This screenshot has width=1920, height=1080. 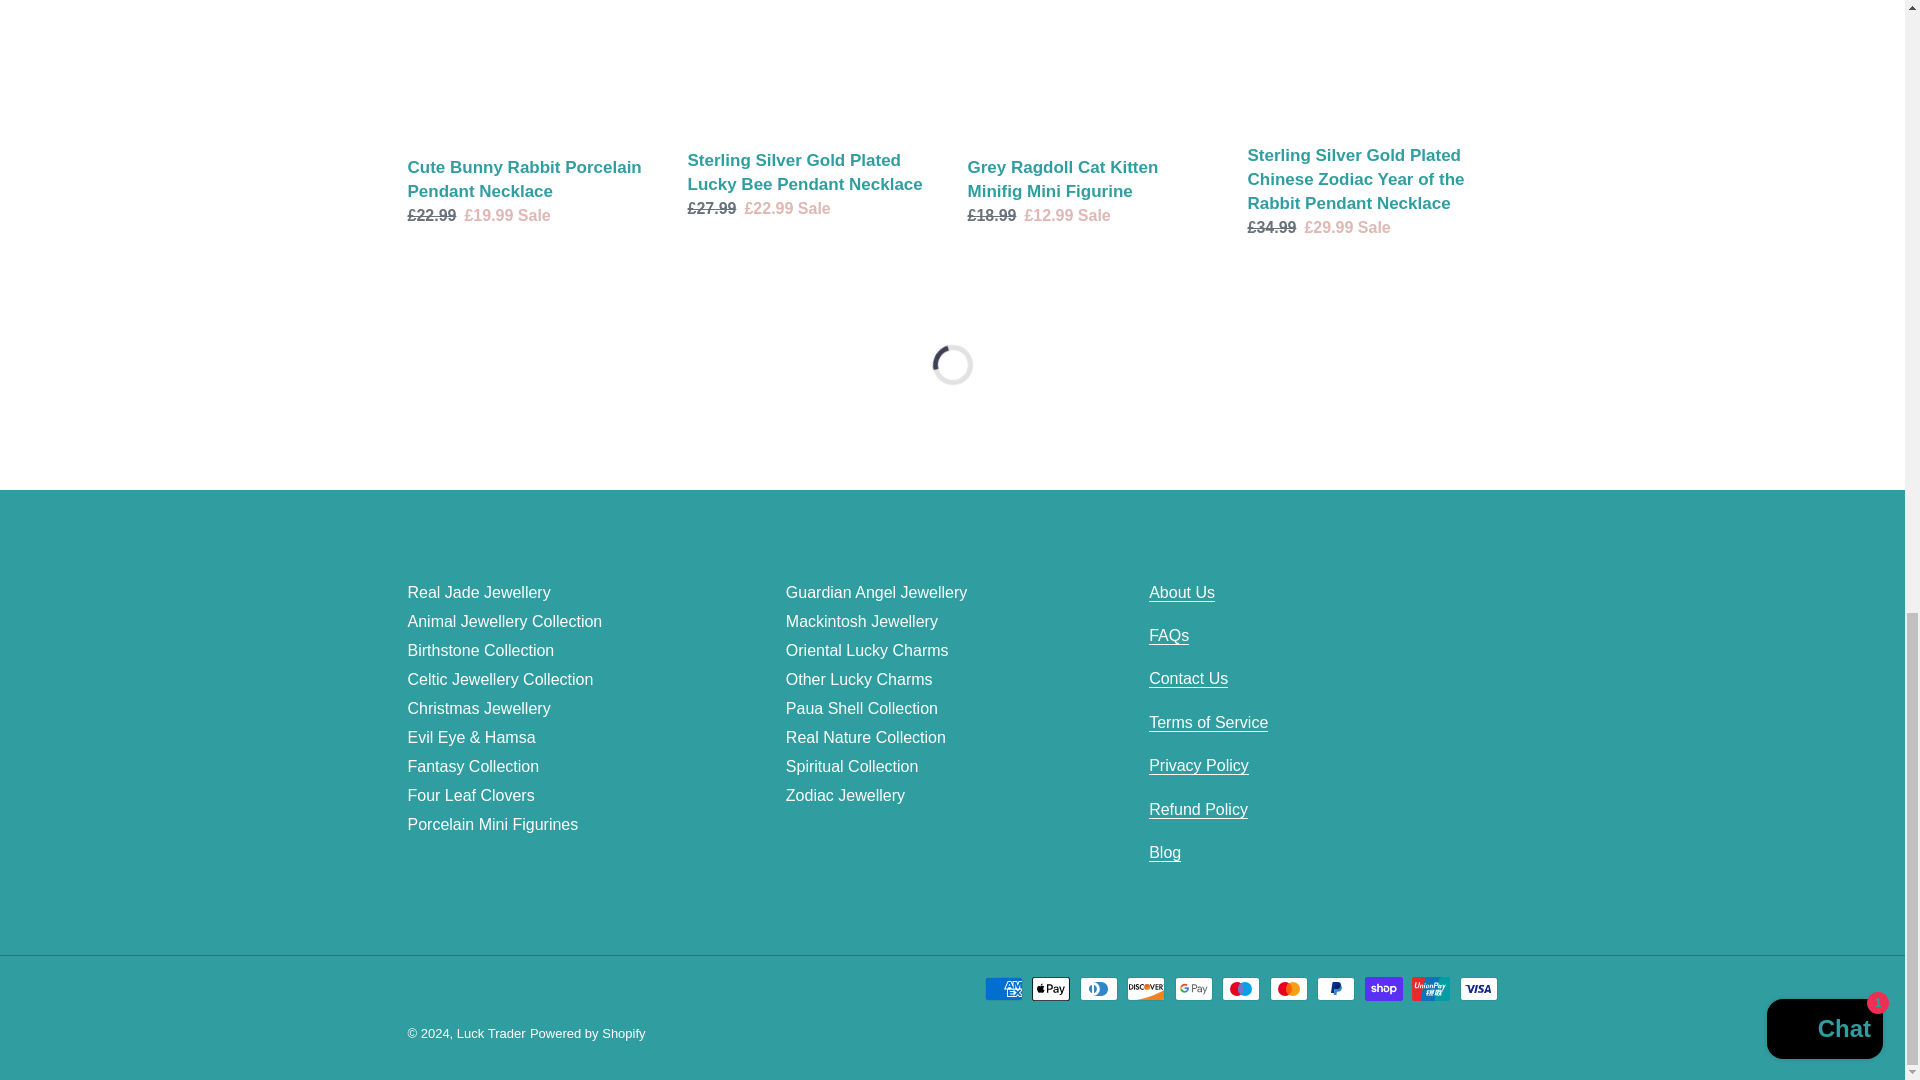 What do you see at coordinates (1168, 636) in the screenshot?
I see `FAQs` at bounding box center [1168, 636].